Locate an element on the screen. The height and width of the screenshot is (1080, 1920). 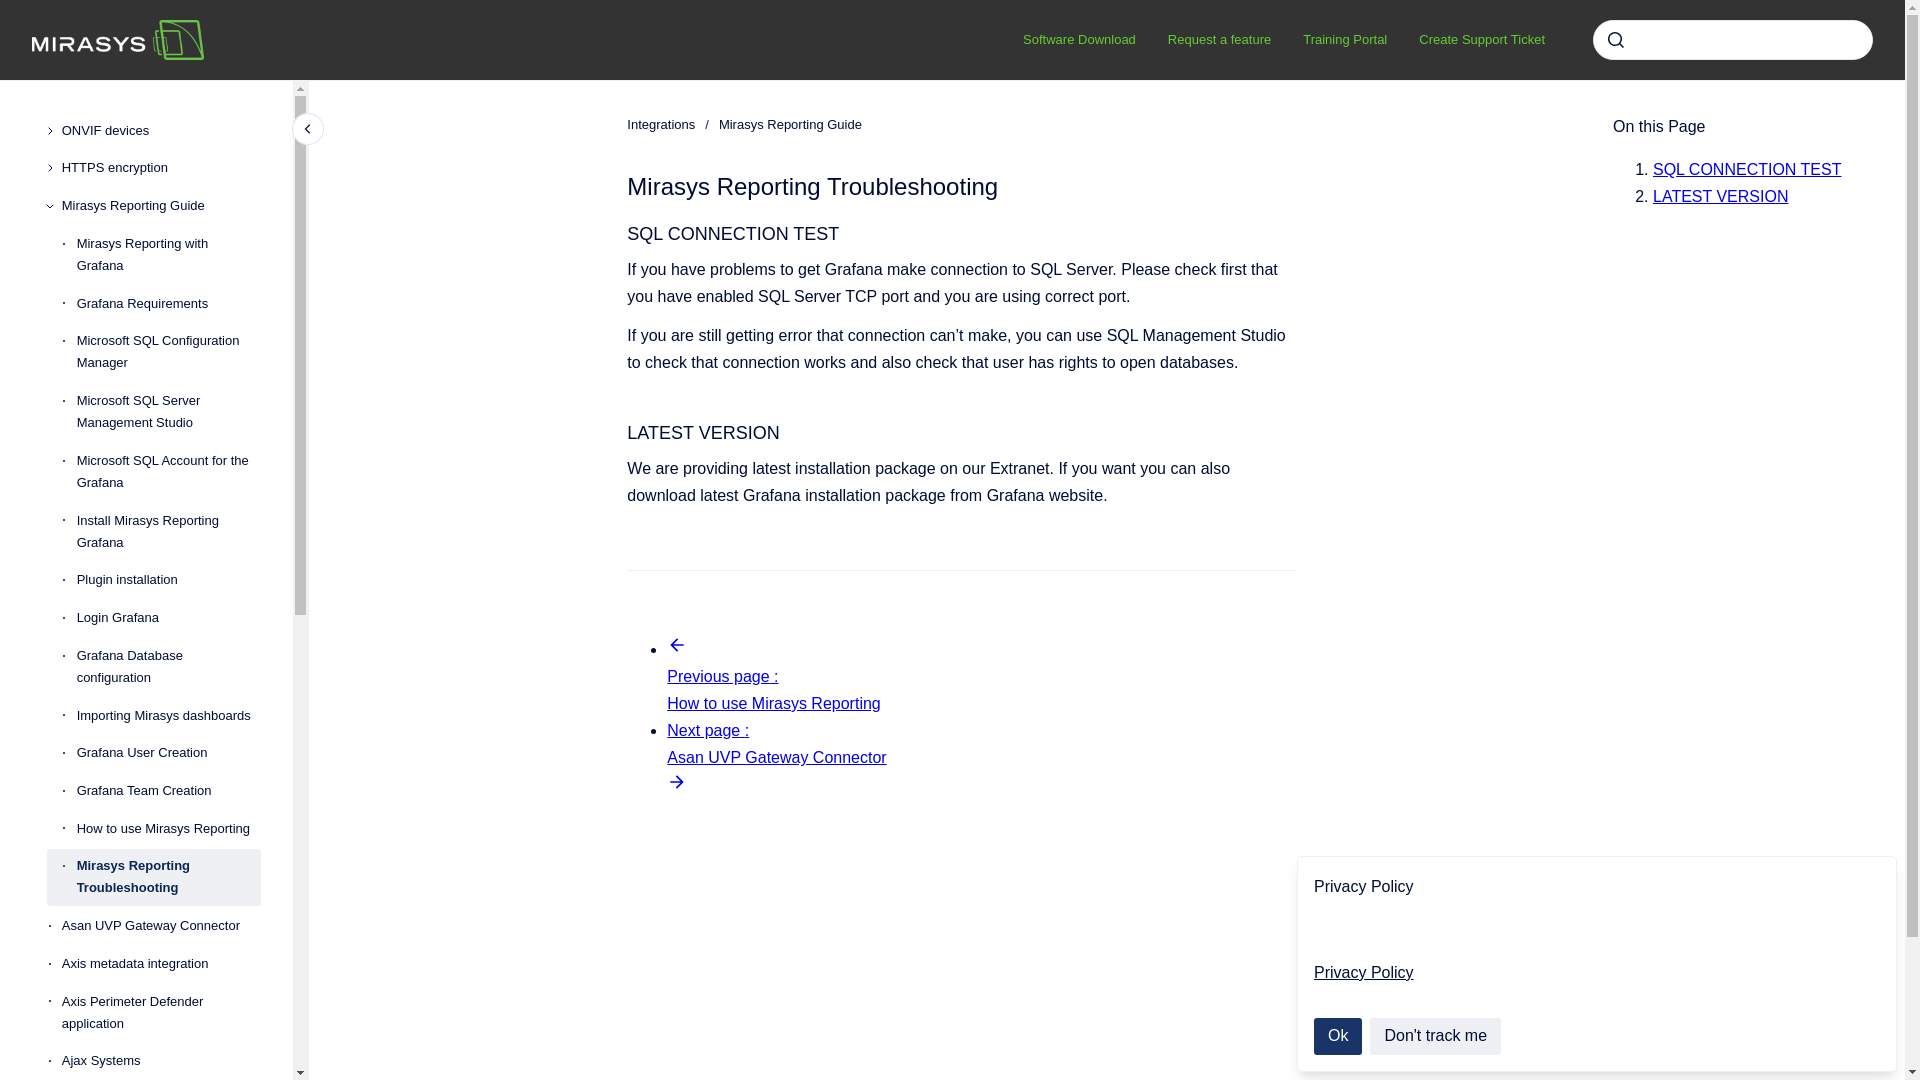
Software Download is located at coordinates (1079, 40).